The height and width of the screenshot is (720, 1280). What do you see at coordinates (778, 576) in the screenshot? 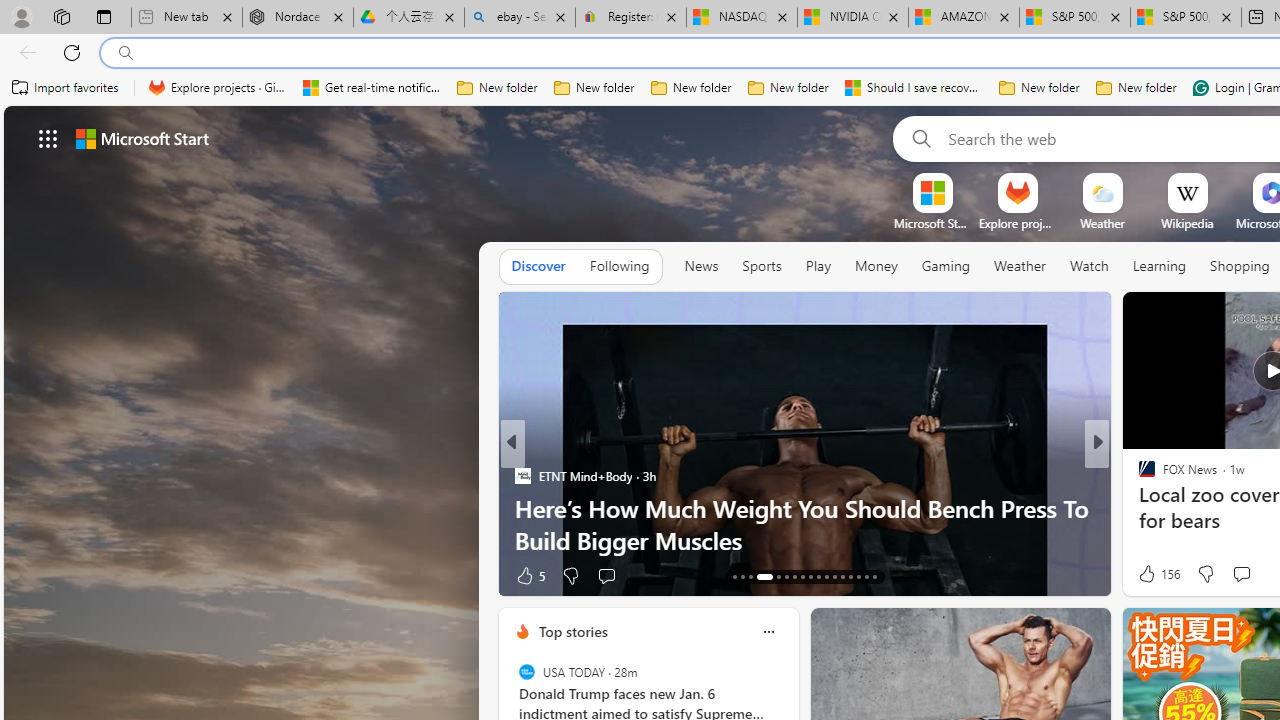
I see `AutomationID: tab-17` at bounding box center [778, 576].